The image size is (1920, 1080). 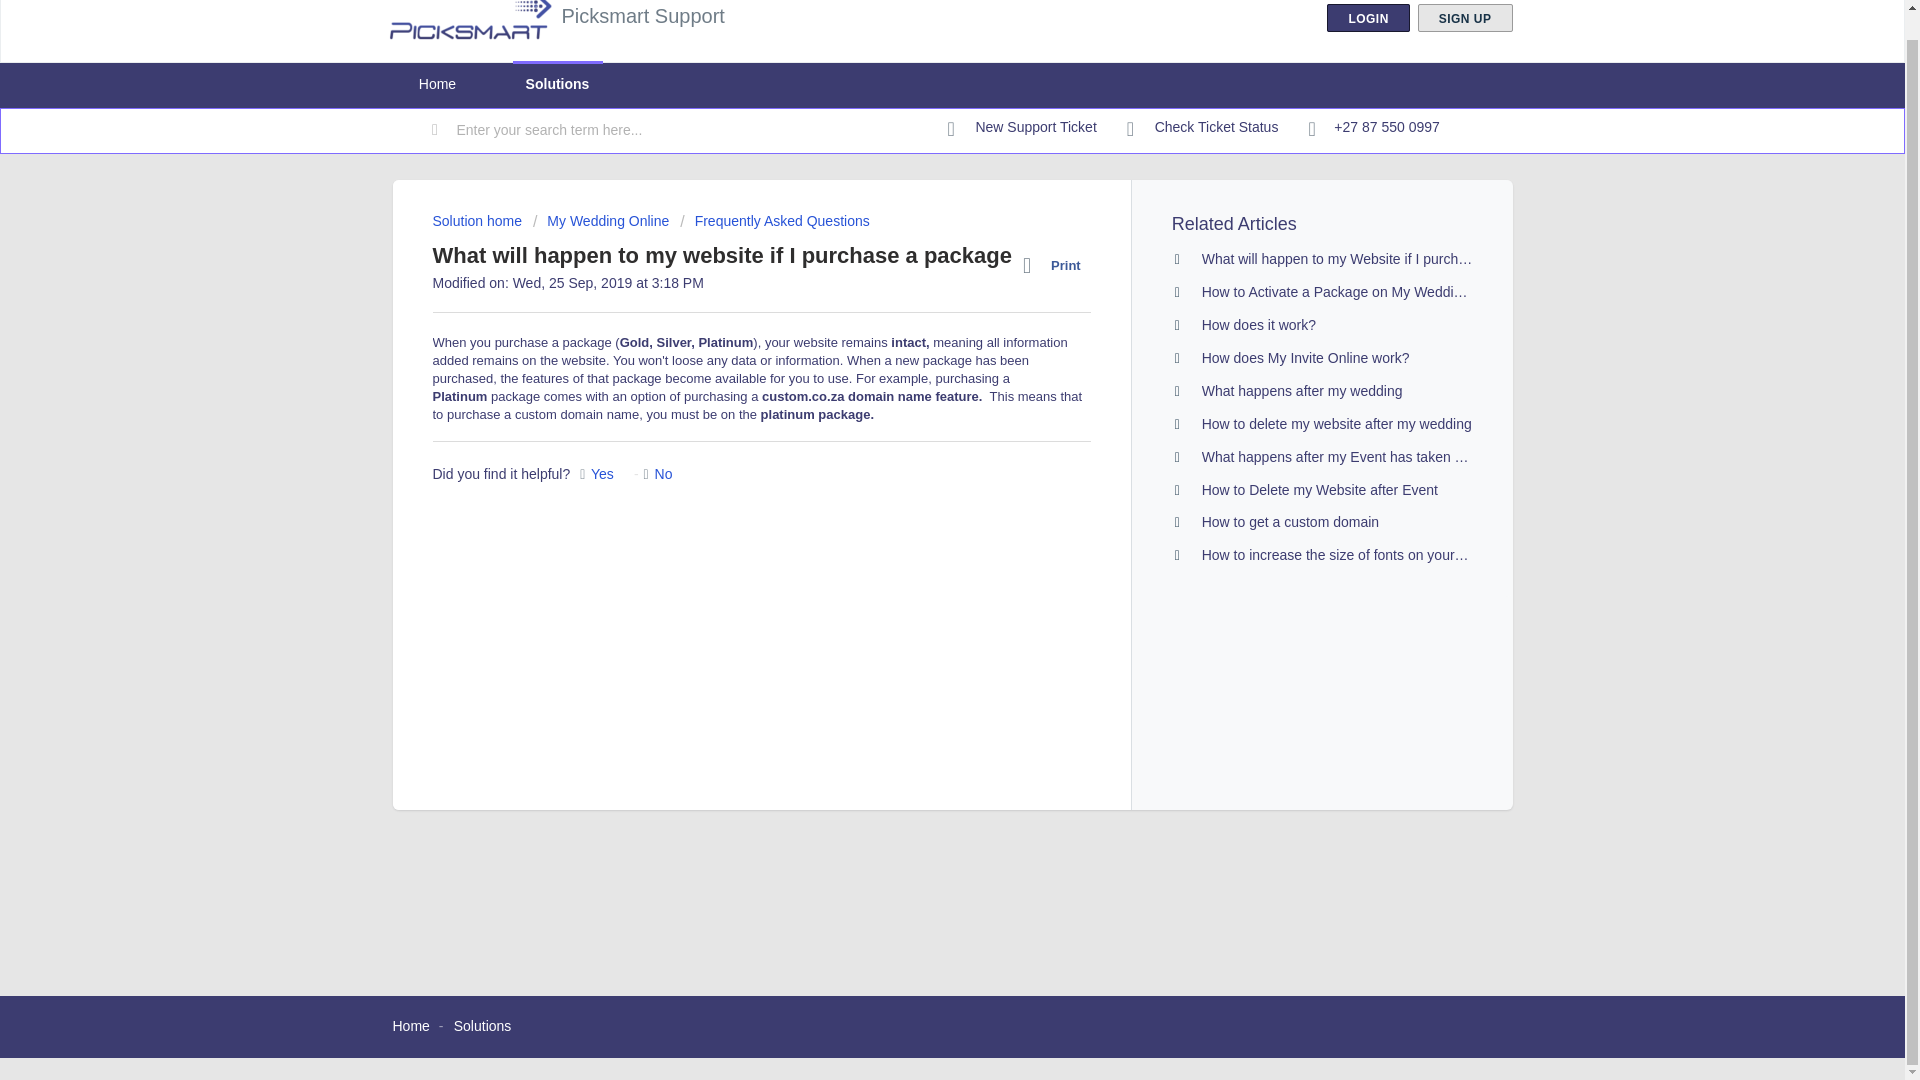 What do you see at coordinates (1336, 424) in the screenshot?
I see `How to delete my website after my wedding` at bounding box center [1336, 424].